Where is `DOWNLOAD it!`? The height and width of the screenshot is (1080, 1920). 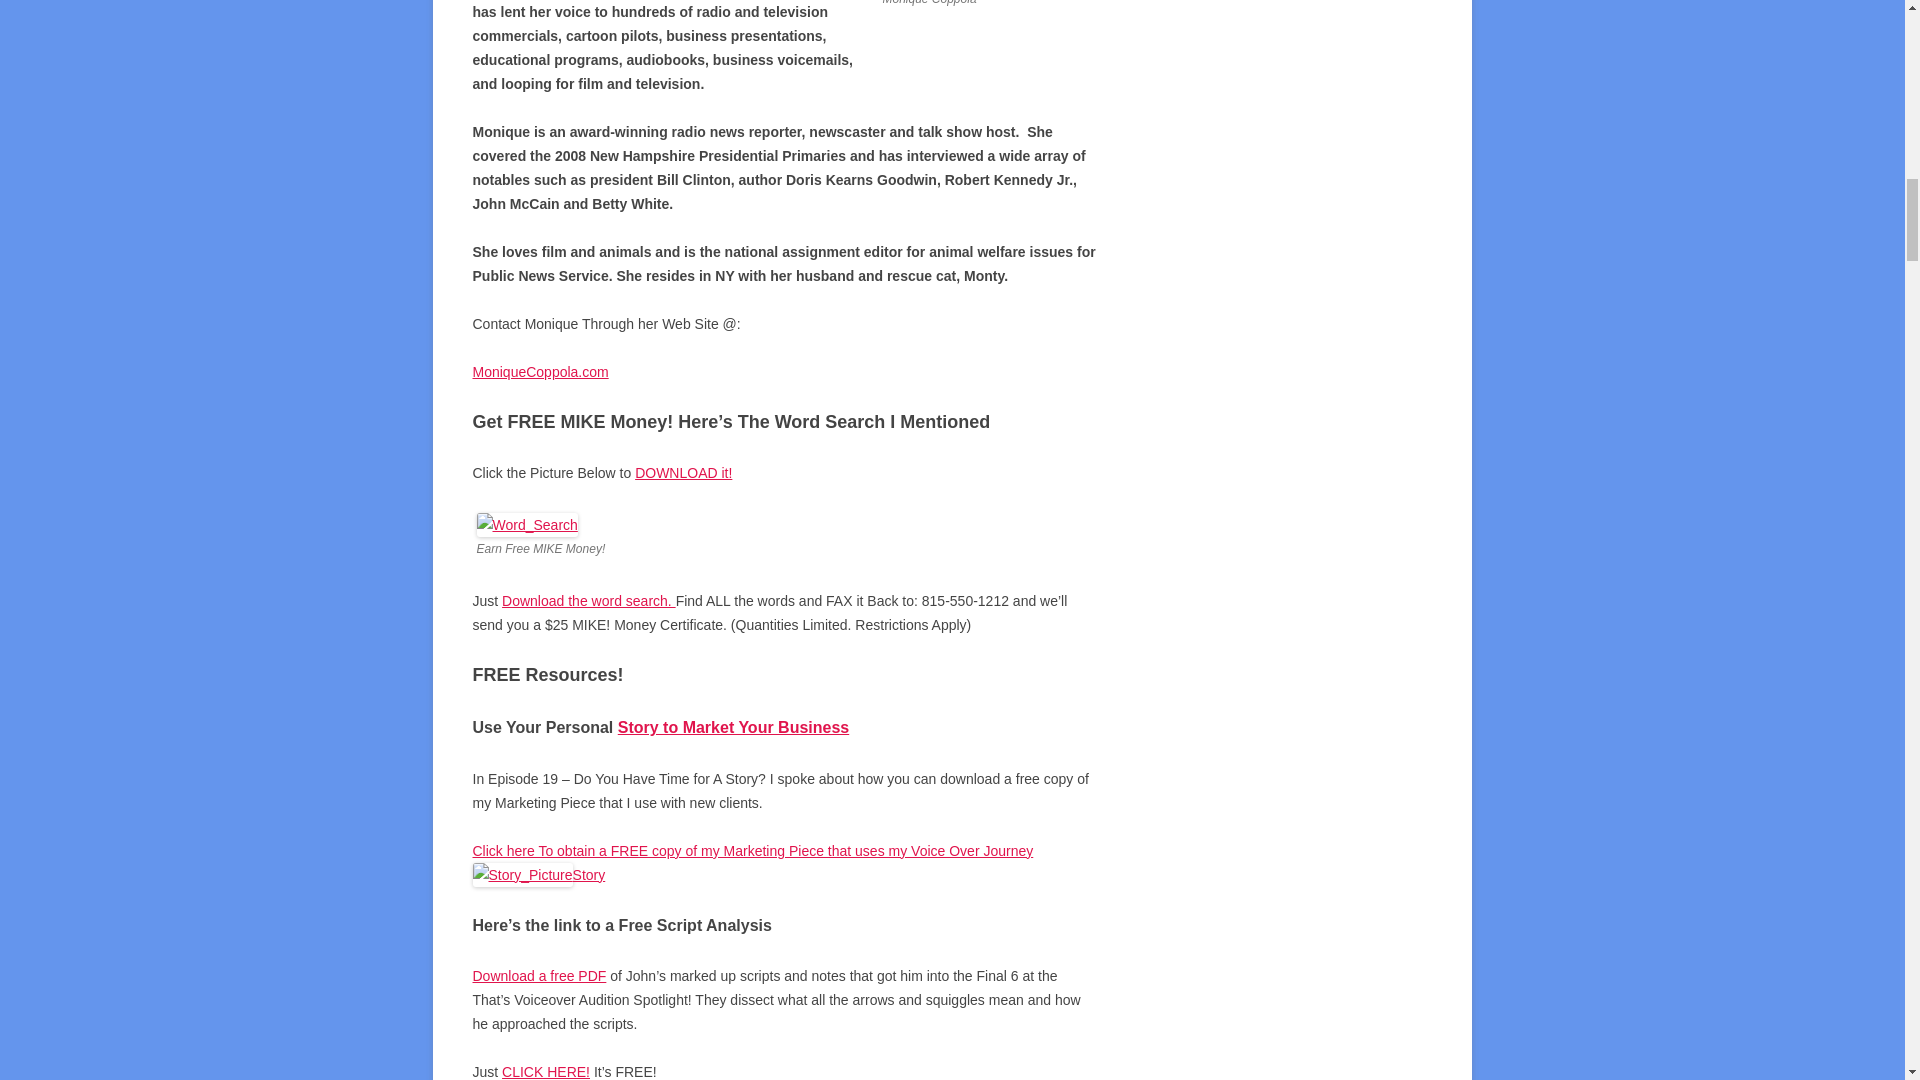
DOWNLOAD it! is located at coordinates (683, 472).